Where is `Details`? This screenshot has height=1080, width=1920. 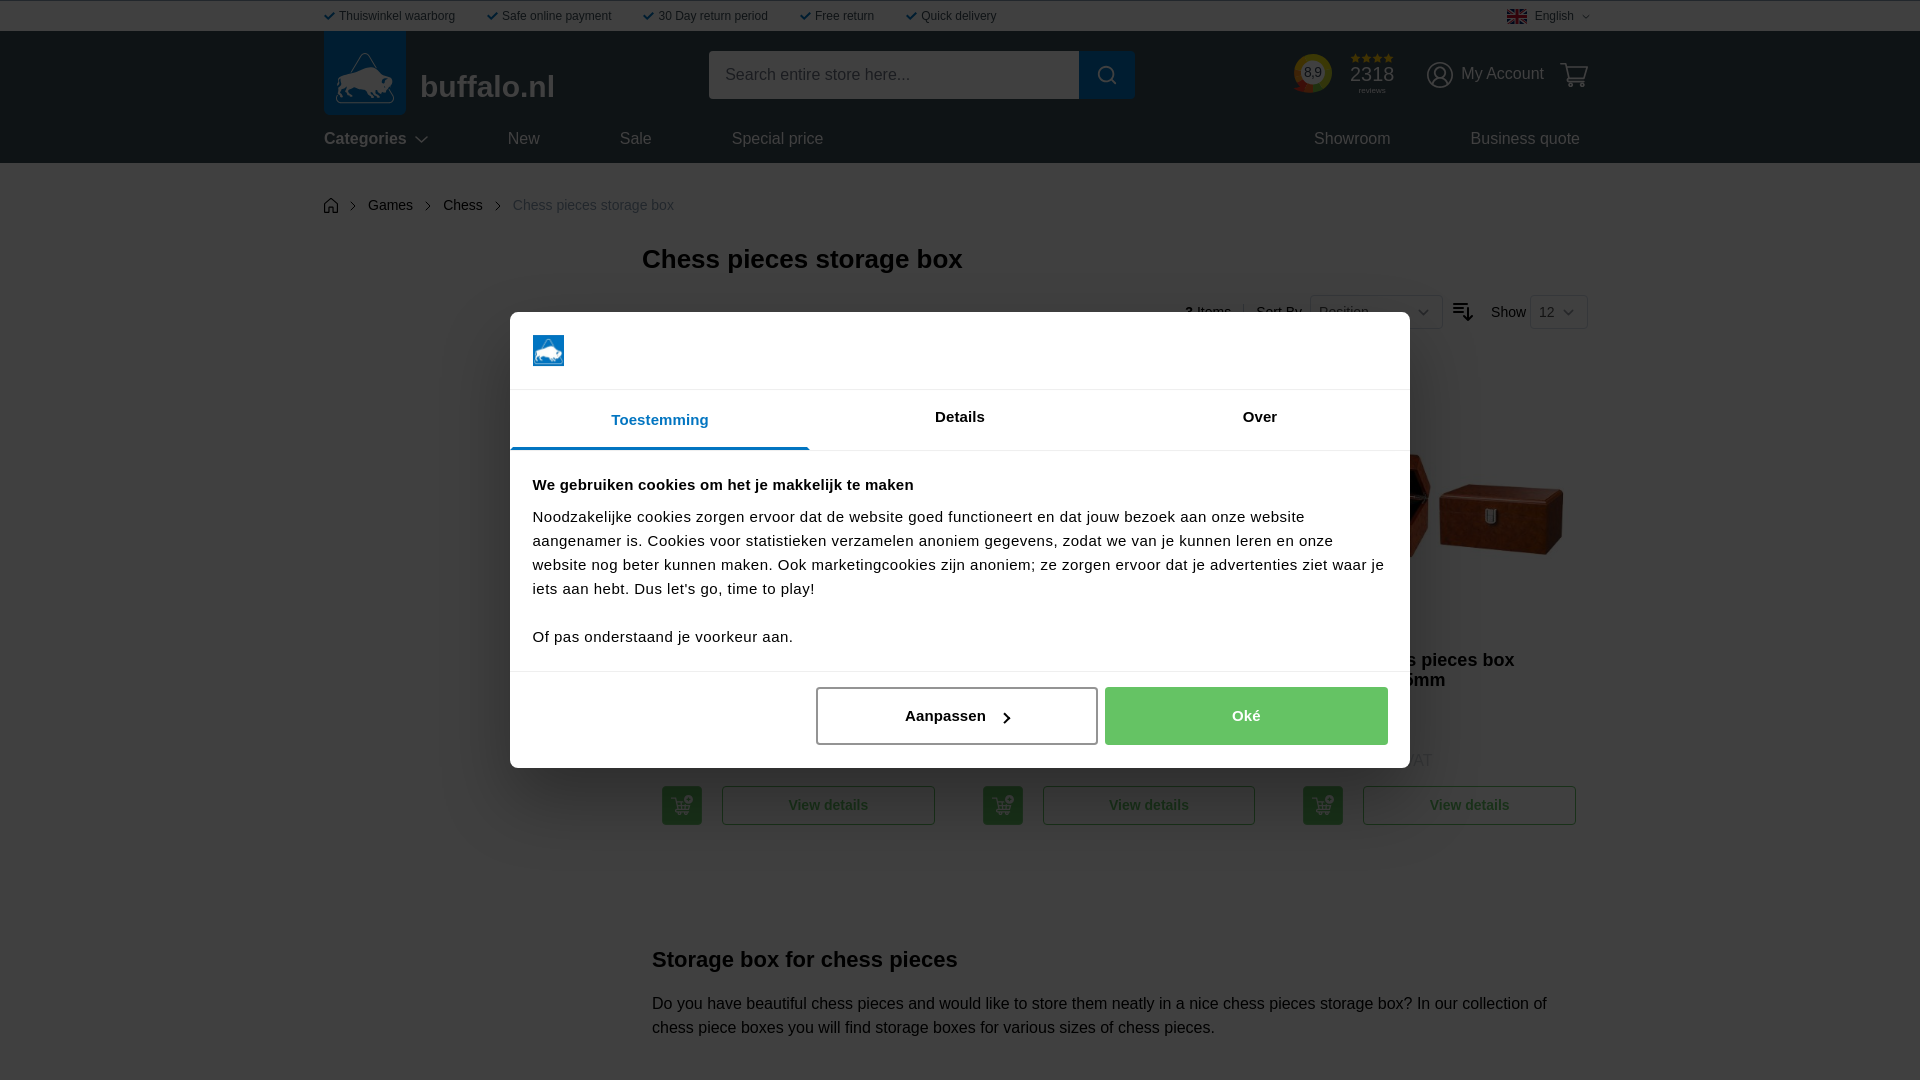 Details is located at coordinates (960, 420).